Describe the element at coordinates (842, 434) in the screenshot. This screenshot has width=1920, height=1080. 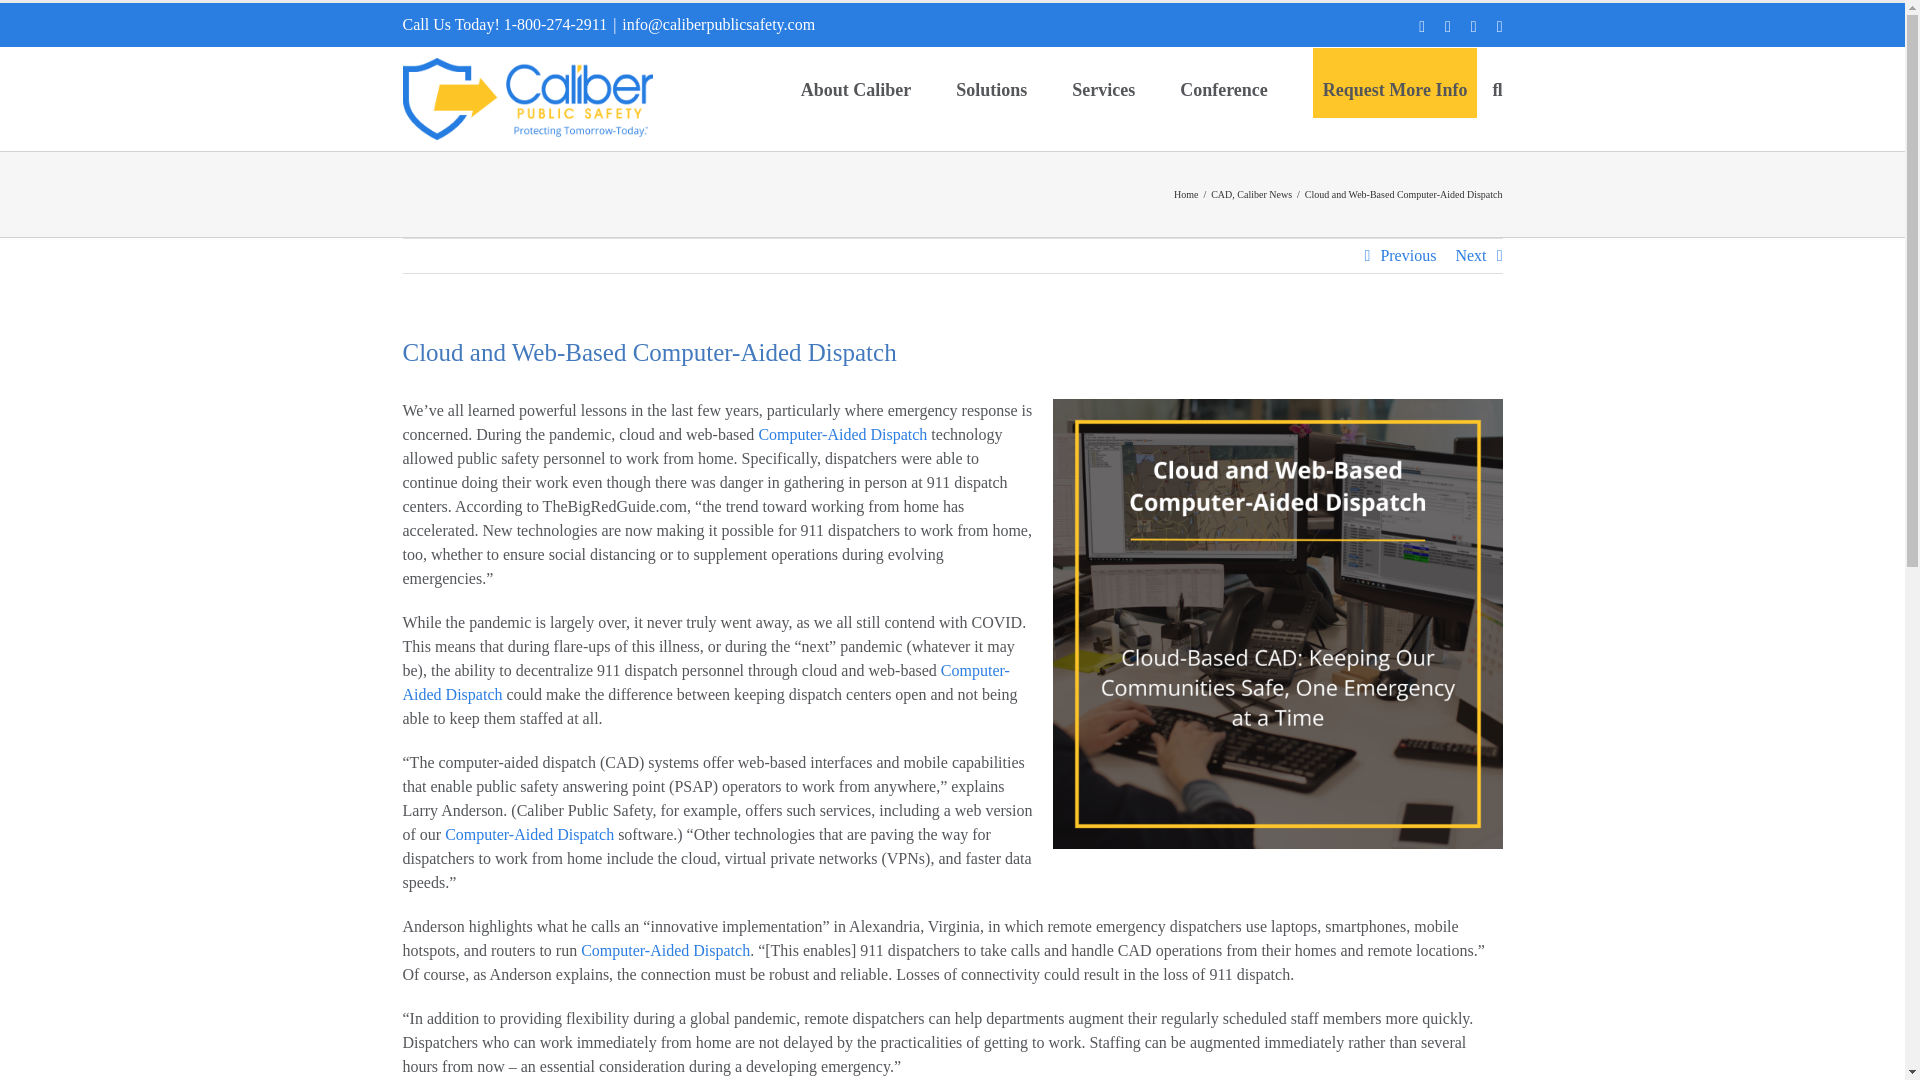
I see `Computer-Aided Dispatch` at that location.